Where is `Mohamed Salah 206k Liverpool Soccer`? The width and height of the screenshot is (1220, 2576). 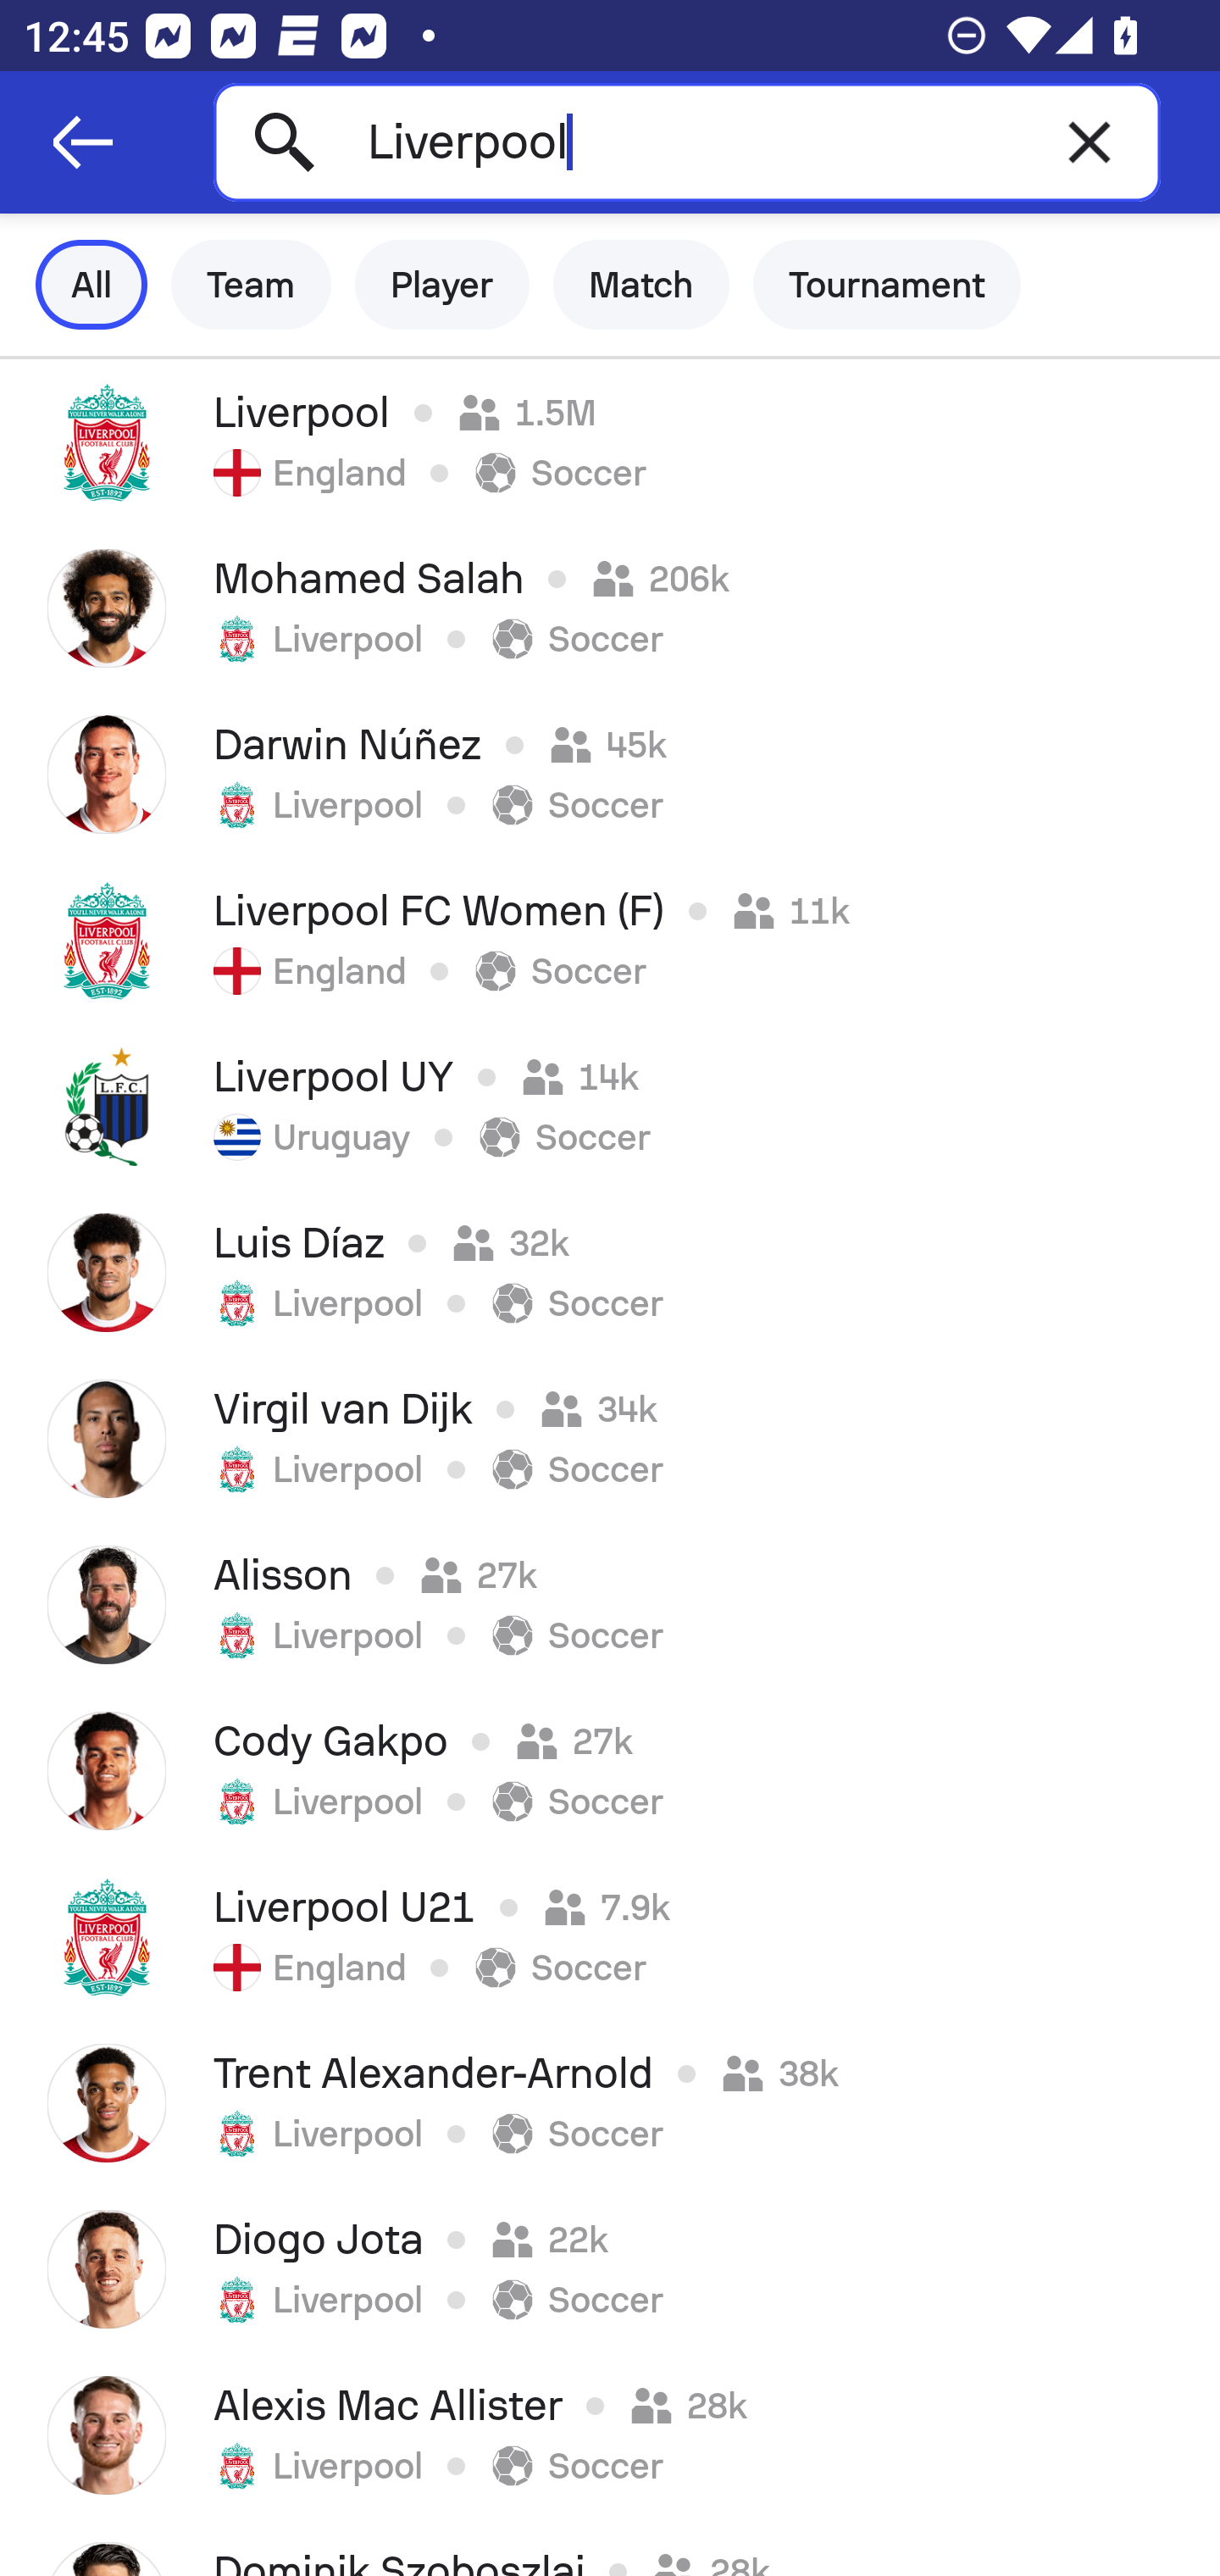 Mohamed Salah 206k Liverpool Soccer is located at coordinates (610, 608).